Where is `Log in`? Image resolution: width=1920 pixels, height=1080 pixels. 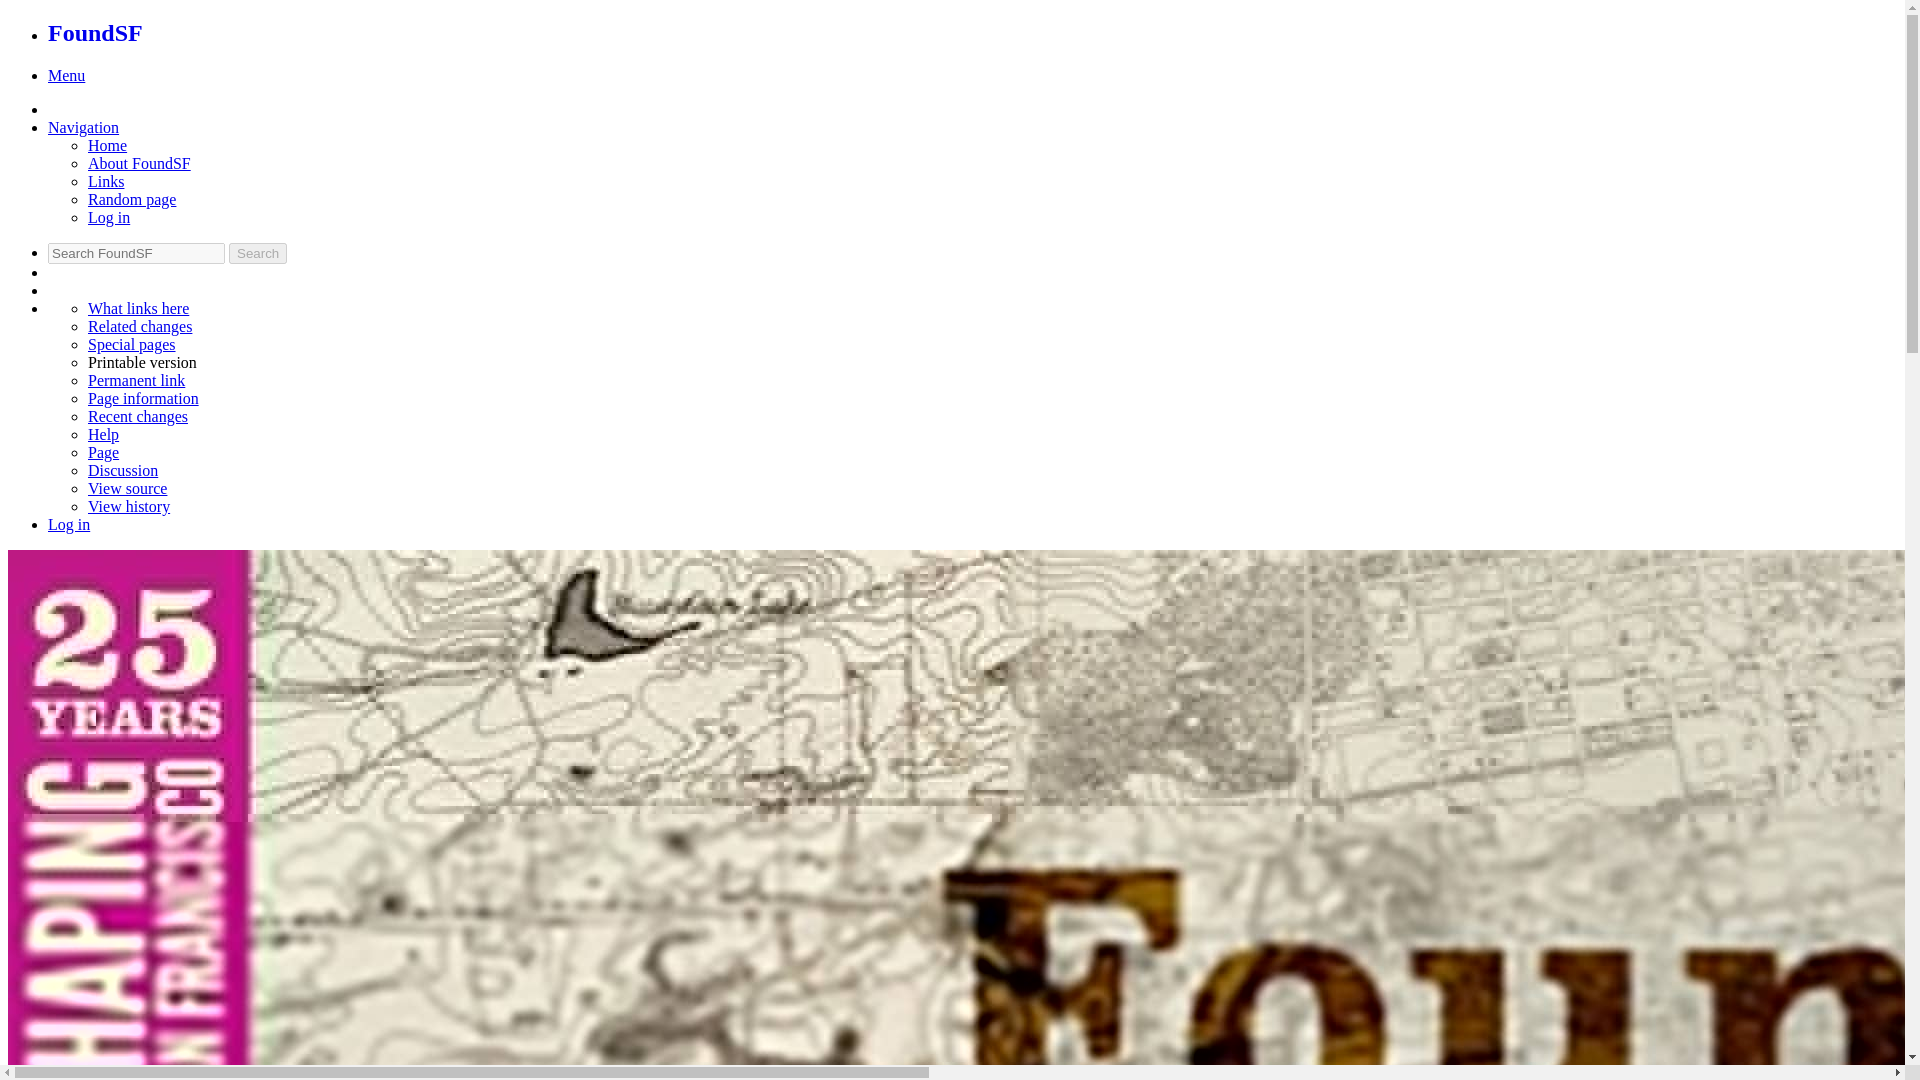 Log in is located at coordinates (69, 524).